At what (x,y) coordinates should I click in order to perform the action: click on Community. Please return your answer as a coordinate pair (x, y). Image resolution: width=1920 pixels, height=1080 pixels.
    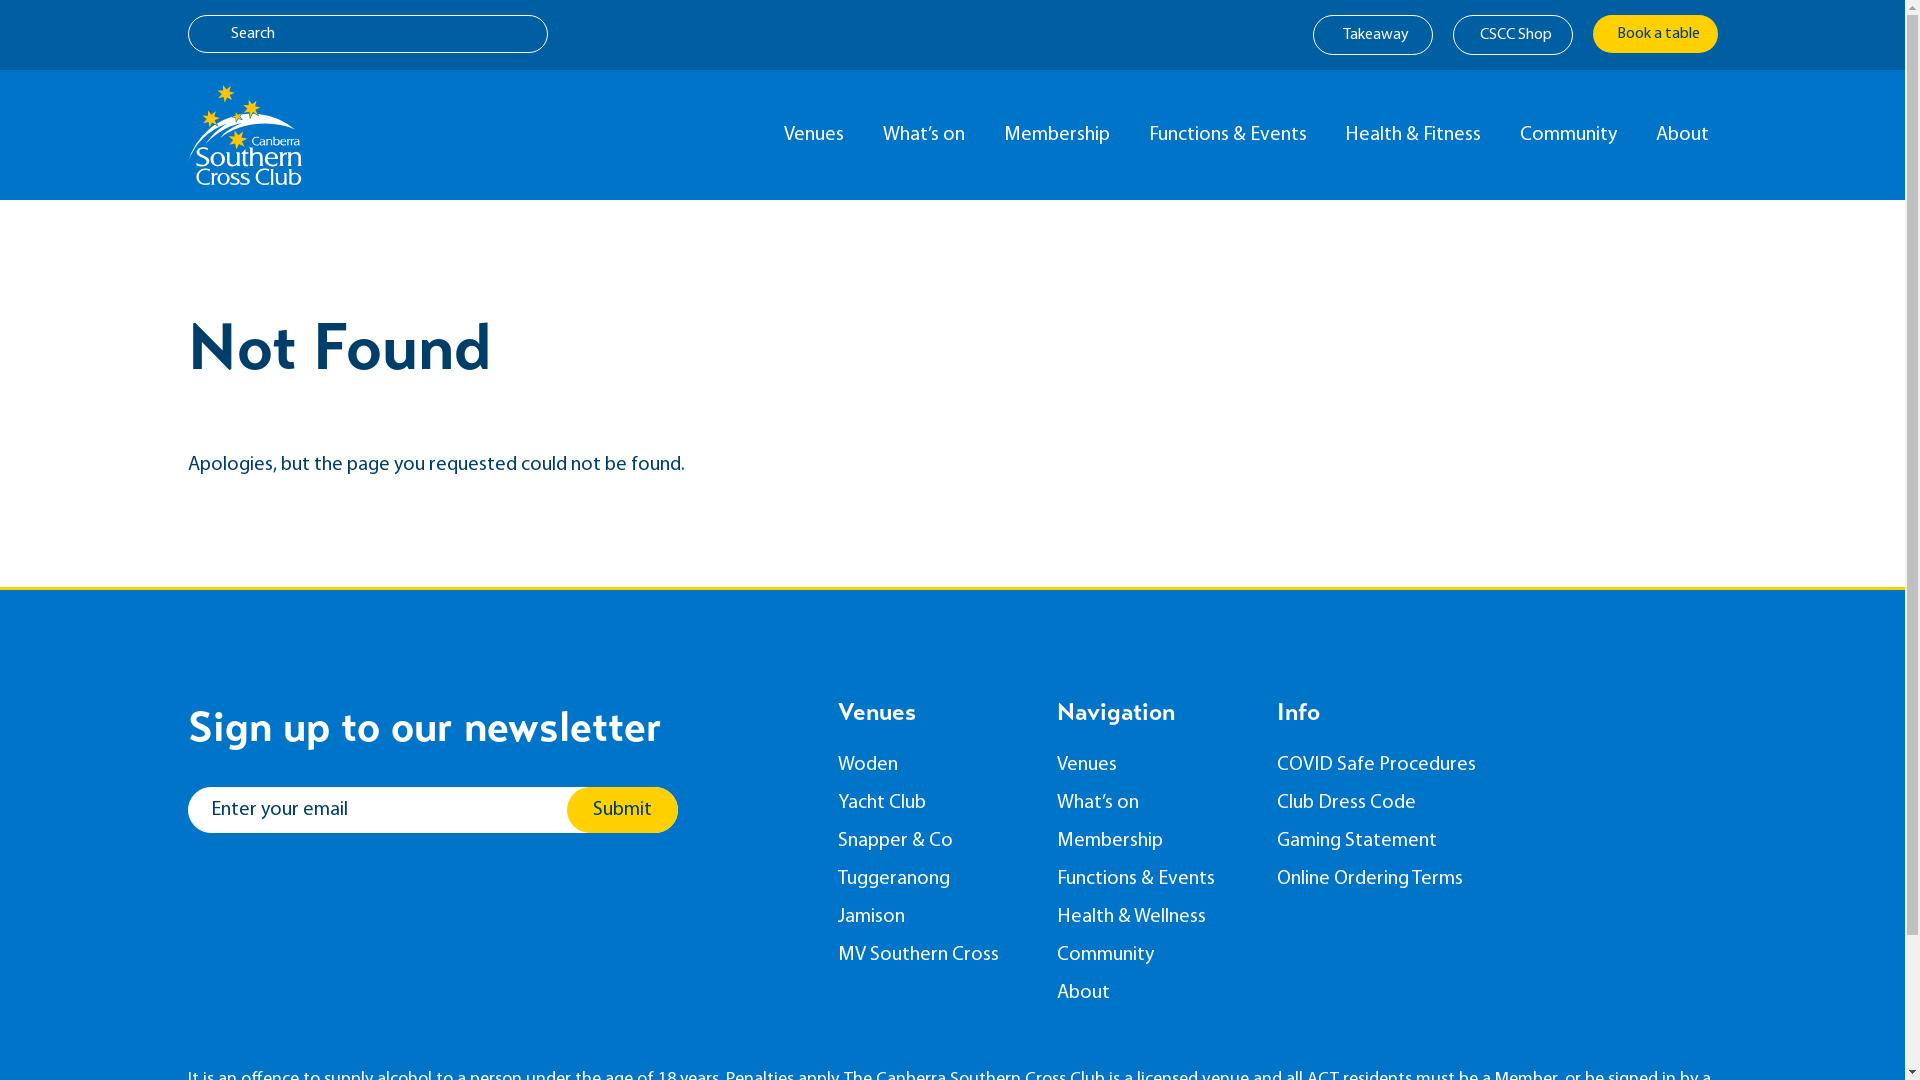
    Looking at the image, I should click on (1152, 955).